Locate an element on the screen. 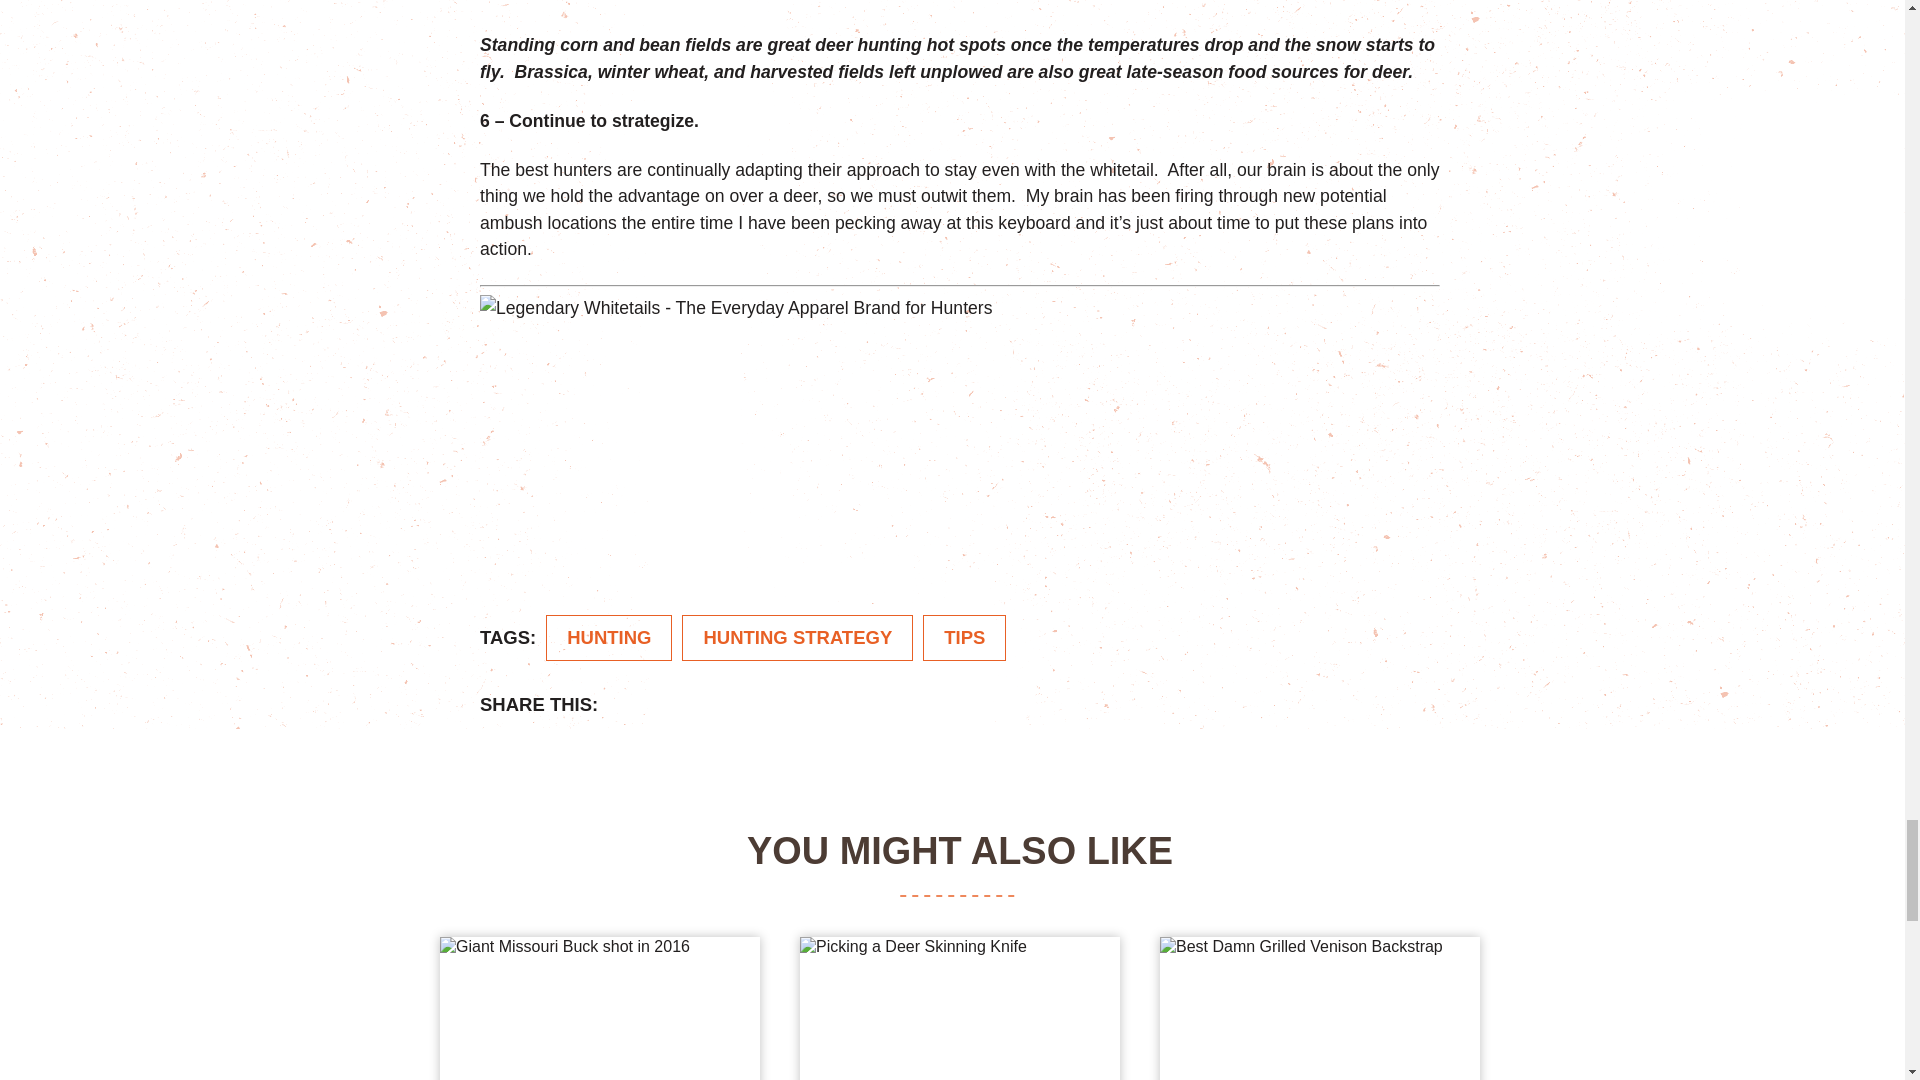 This screenshot has height=1080, width=1920. HUNTING is located at coordinates (608, 637).